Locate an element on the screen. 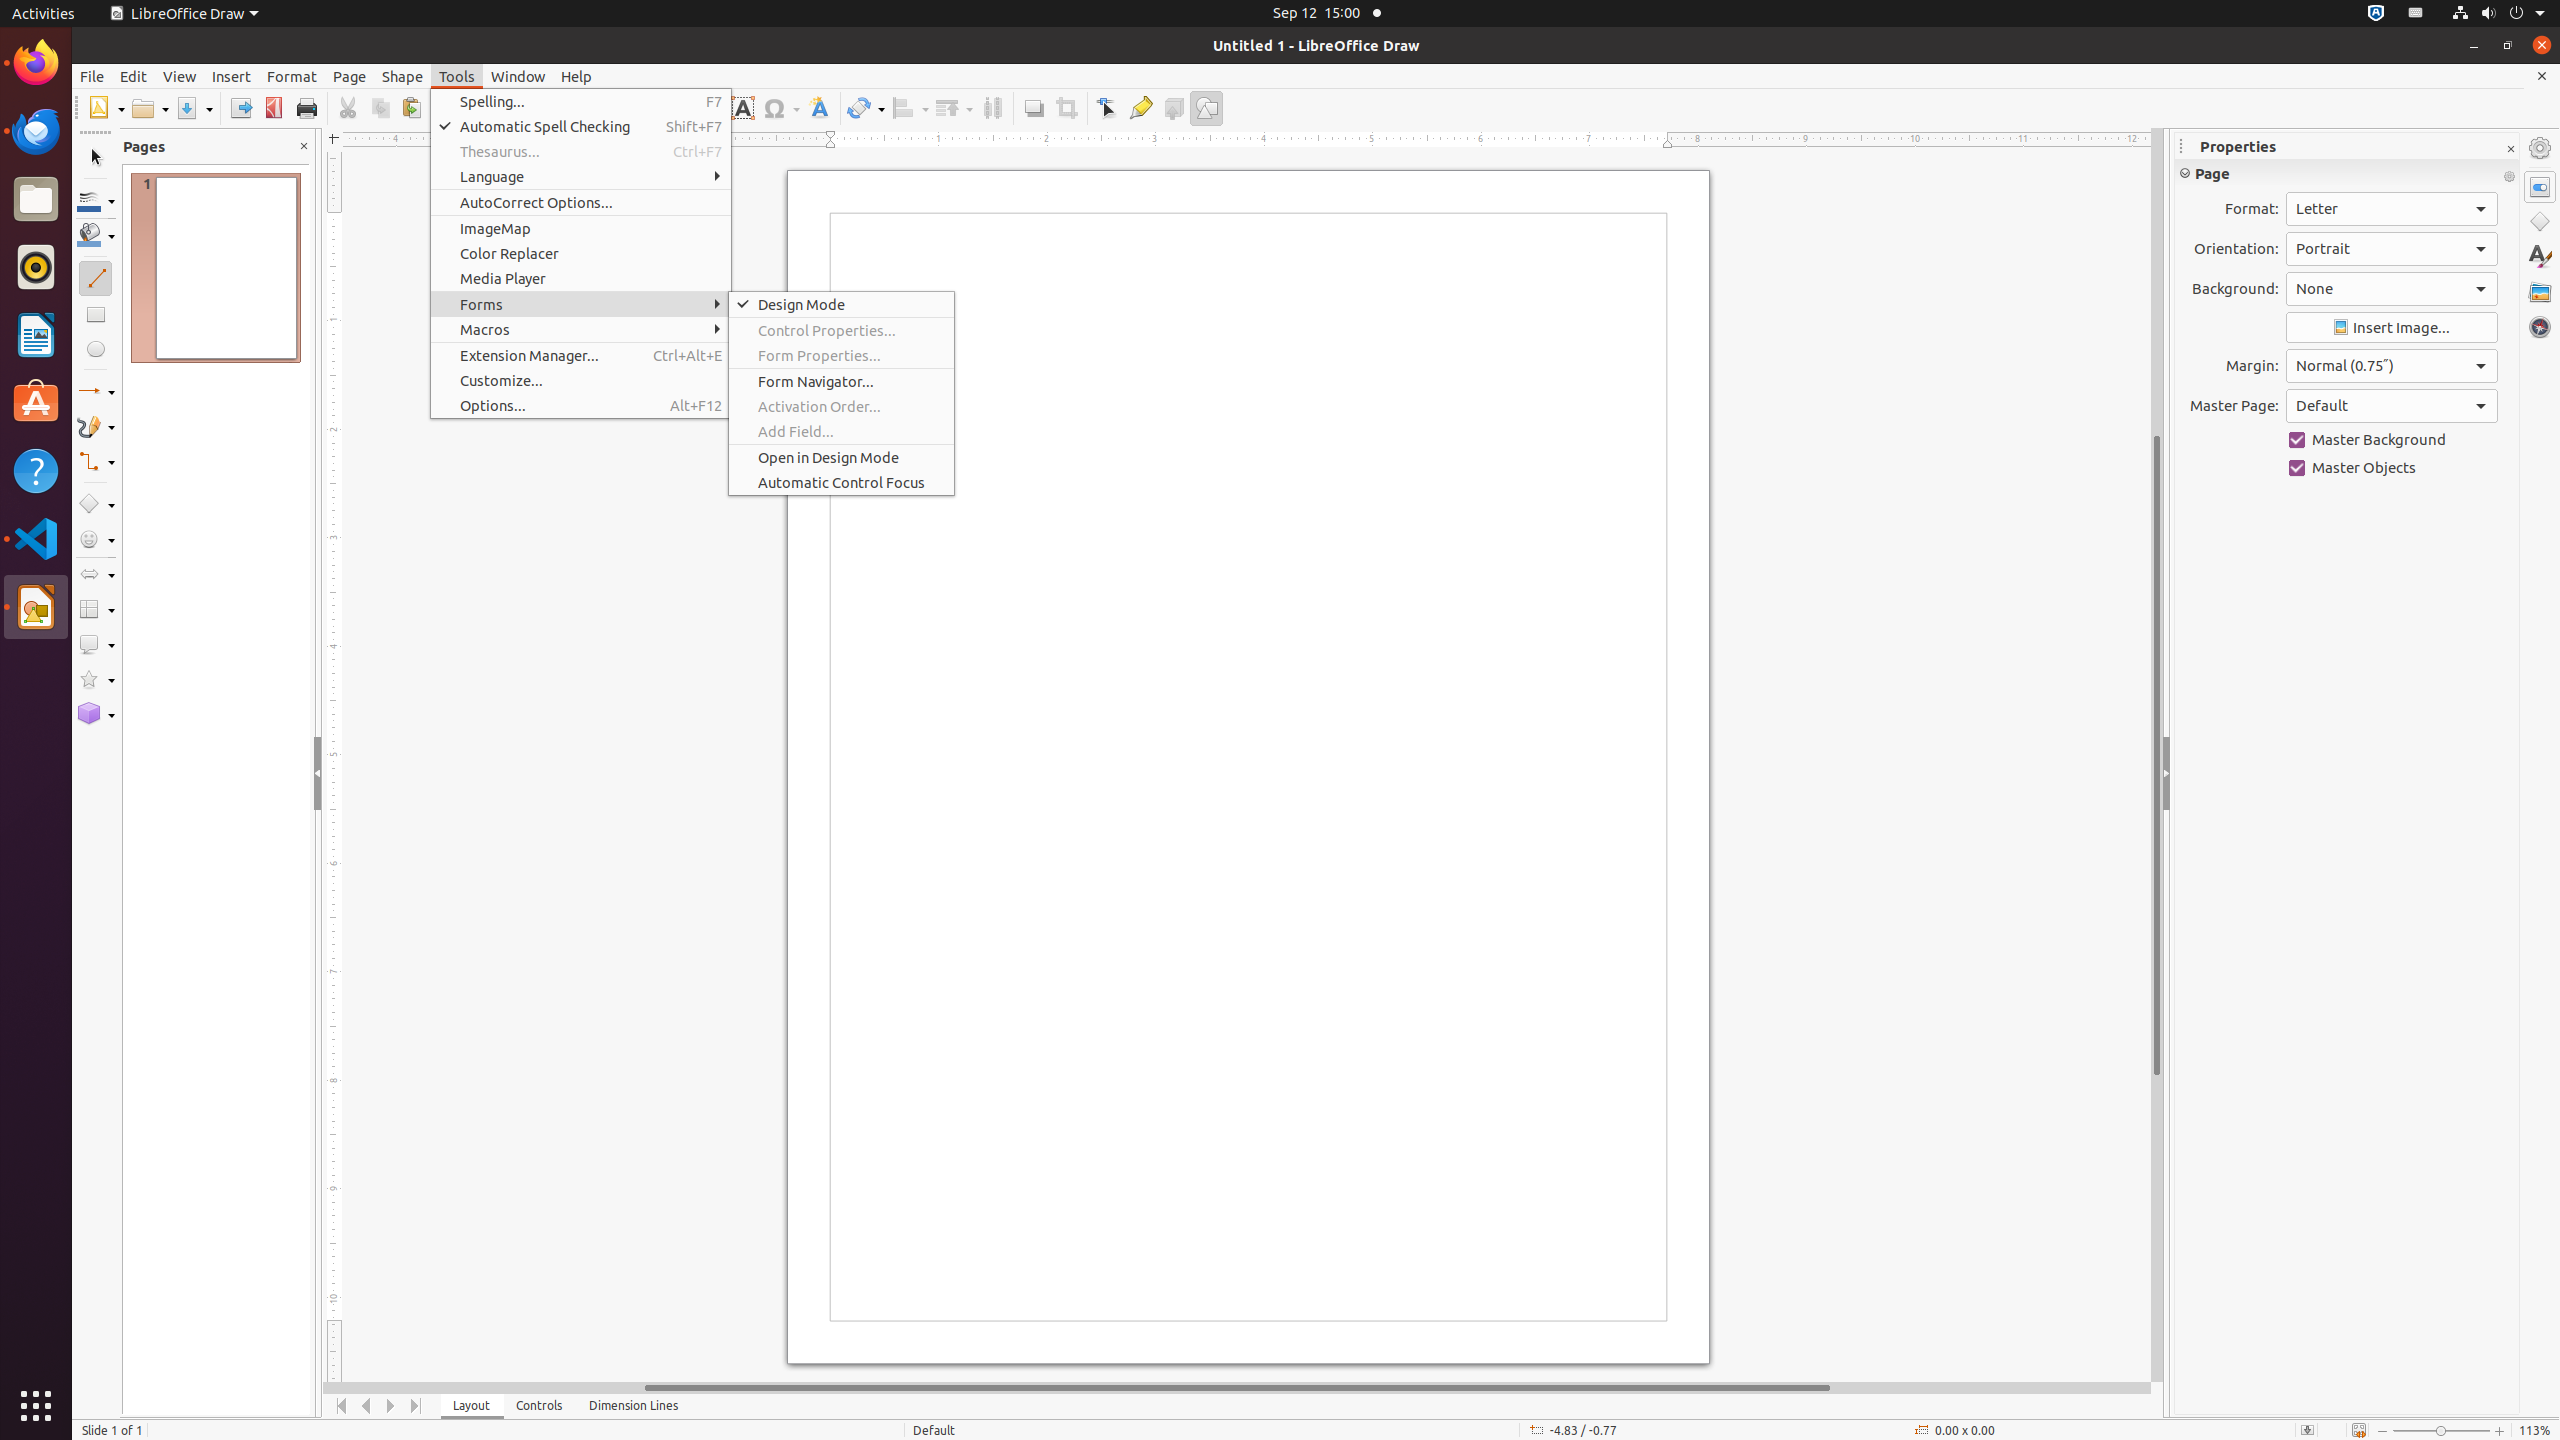  Move Right is located at coordinates (392, 1406).